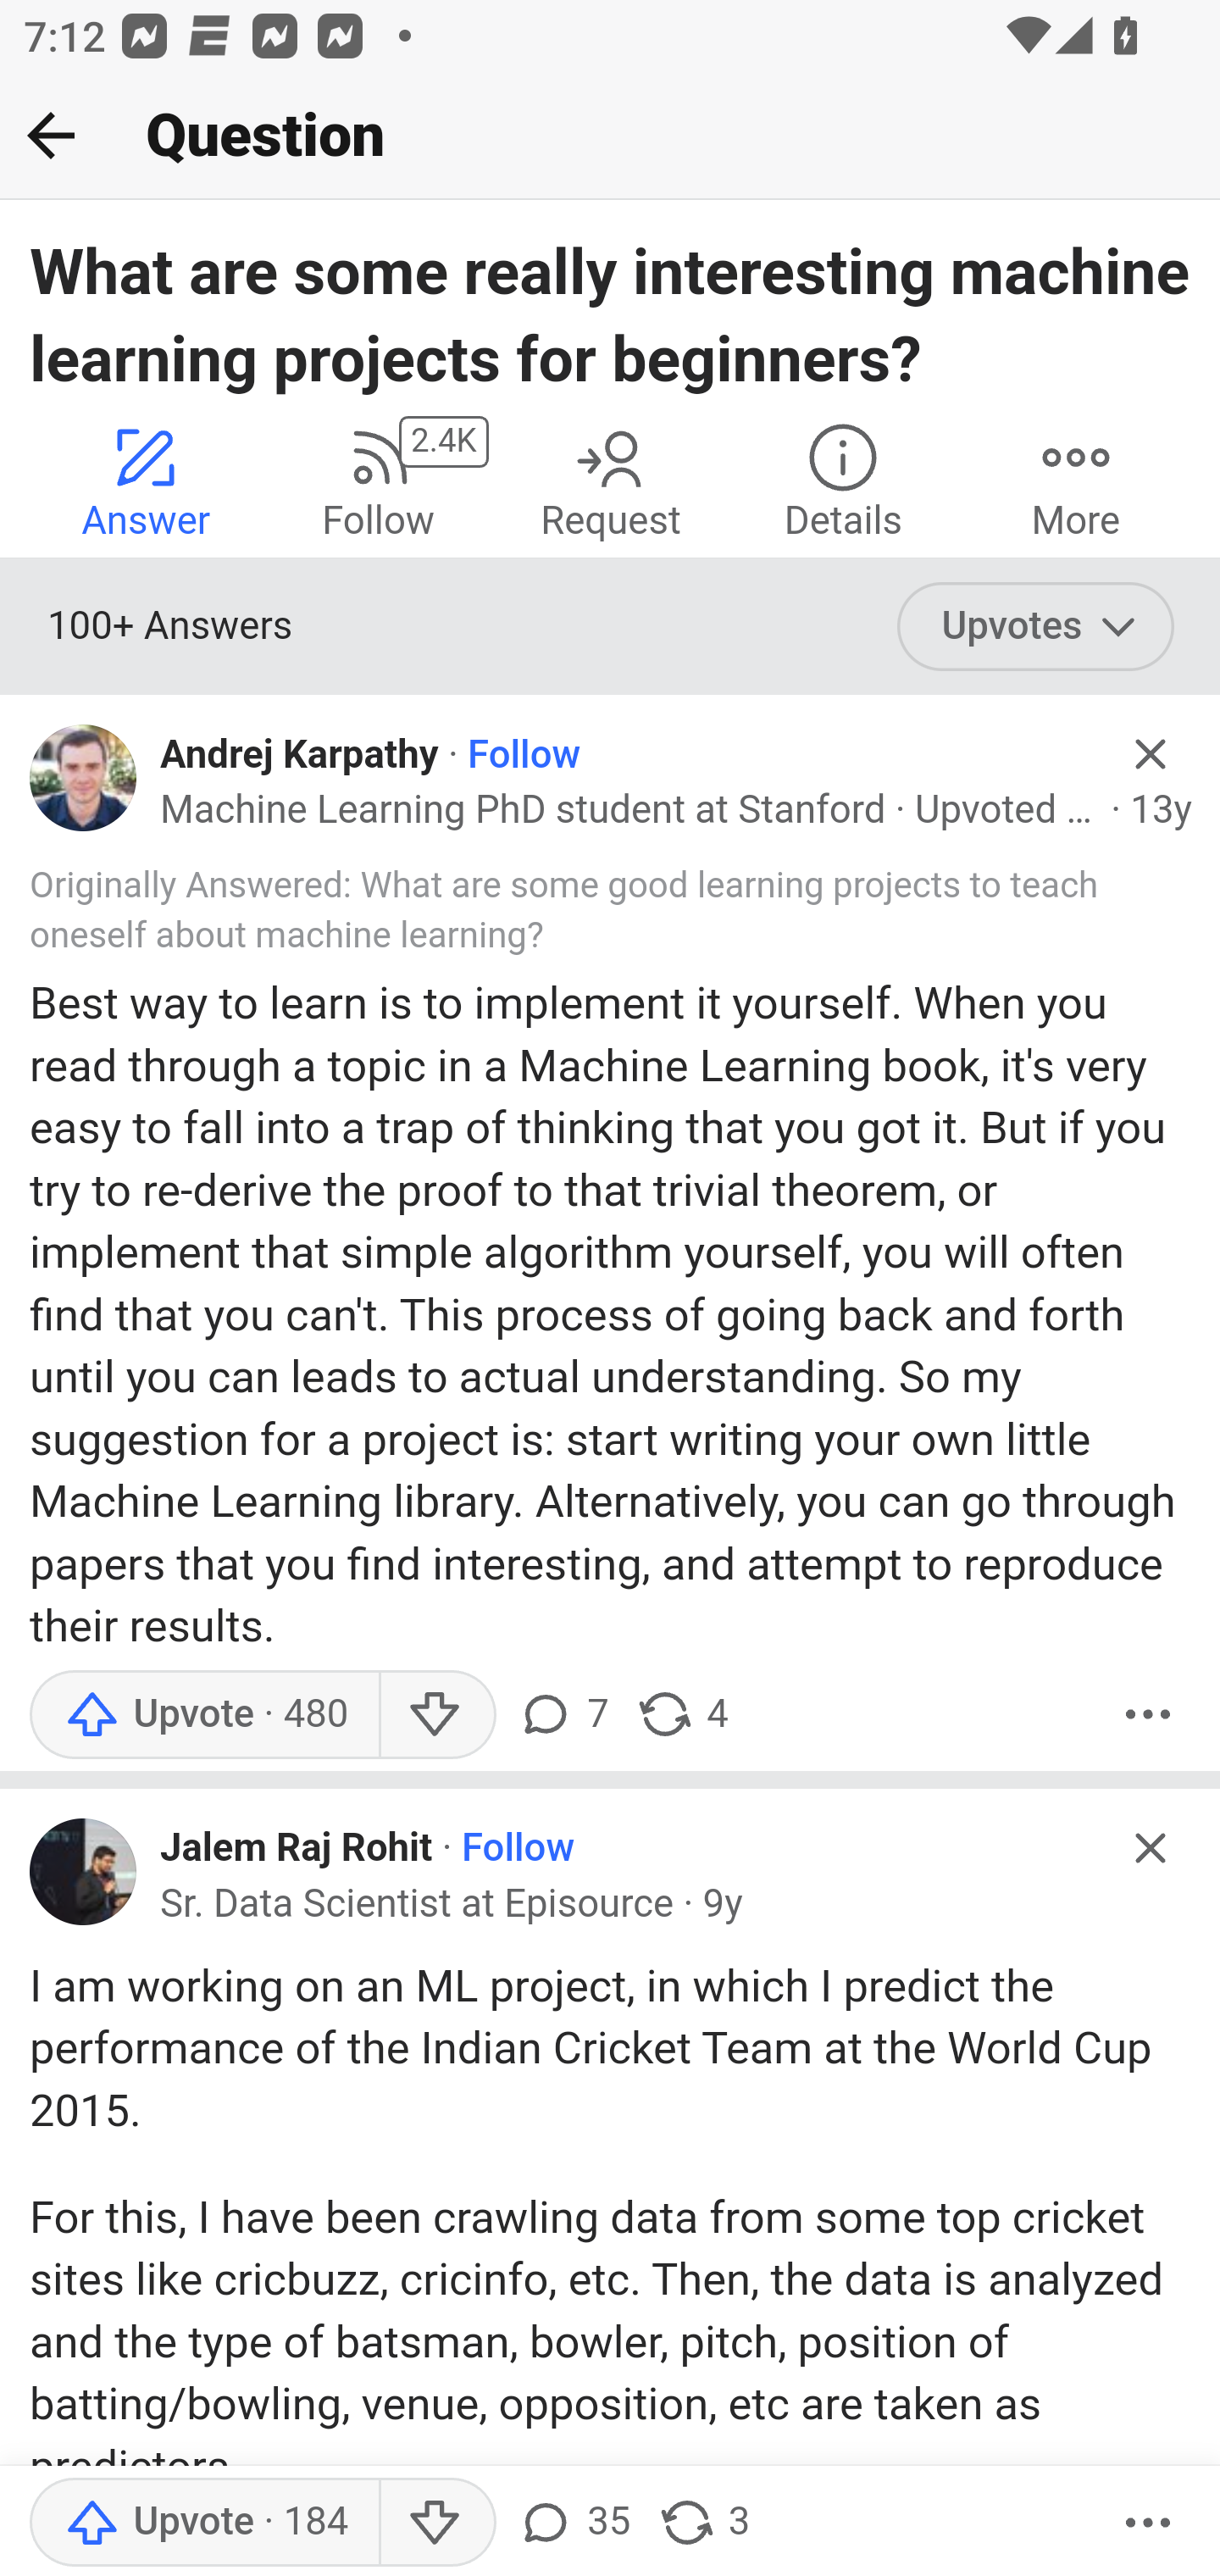  Describe the element at coordinates (681, 1713) in the screenshot. I see `4 shares` at that location.